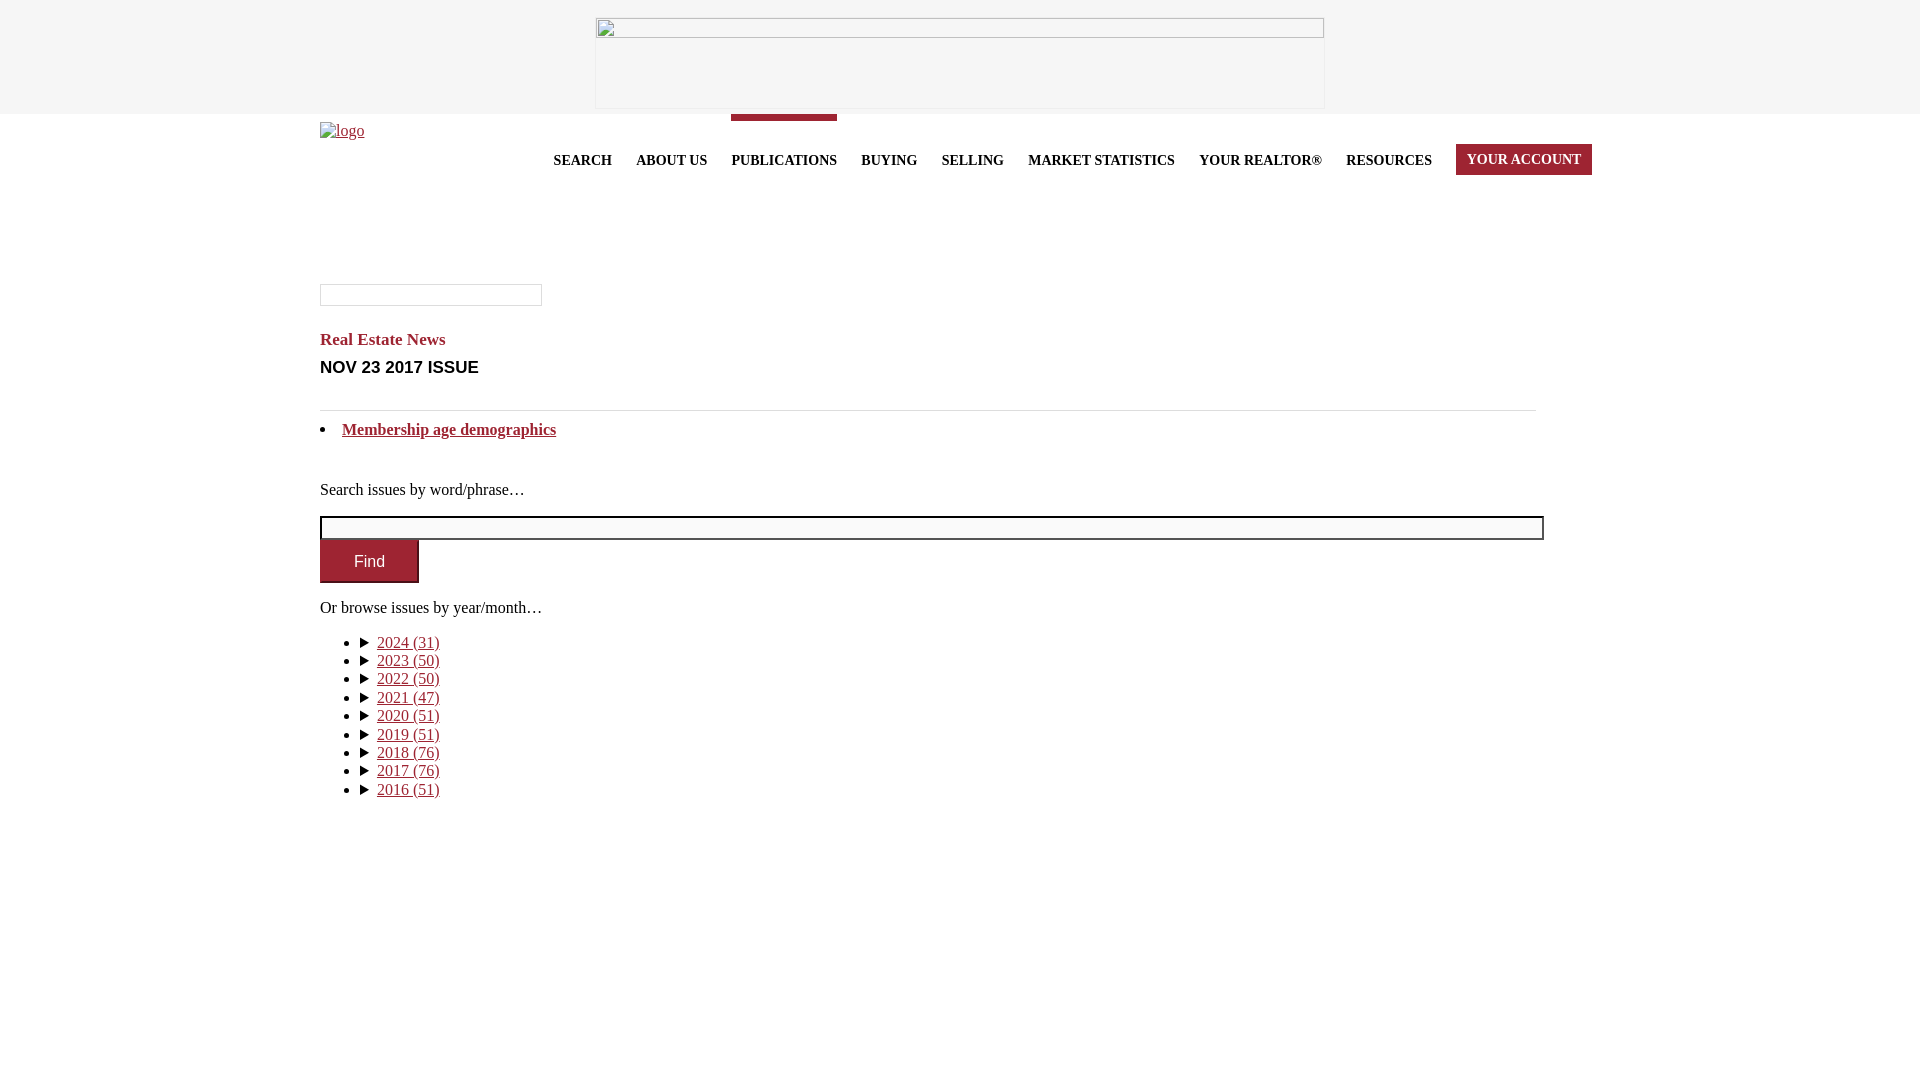 The height and width of the screenshot is (1080, 1920). I want to click on Membership age demographics, so click(448, 430).